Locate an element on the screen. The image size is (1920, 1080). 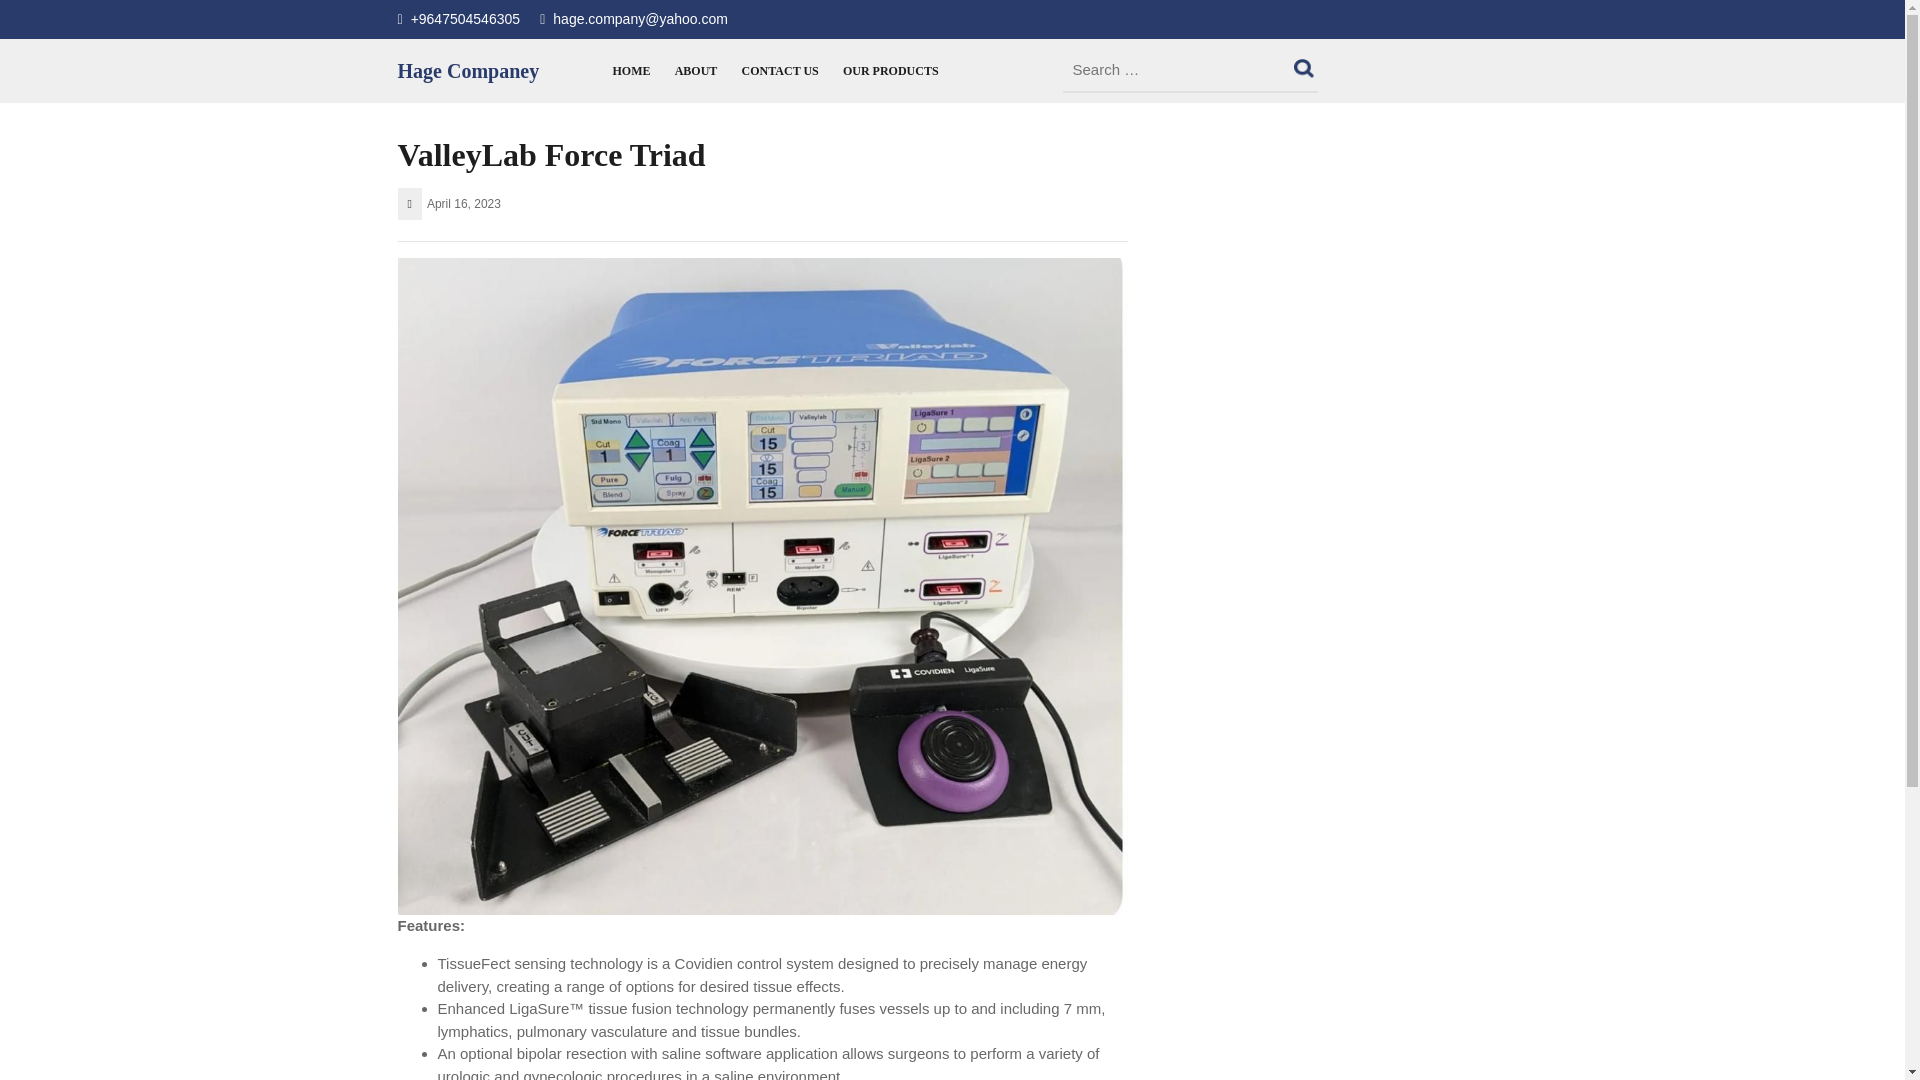
CONTACT US is located at coordinates (780, 70).